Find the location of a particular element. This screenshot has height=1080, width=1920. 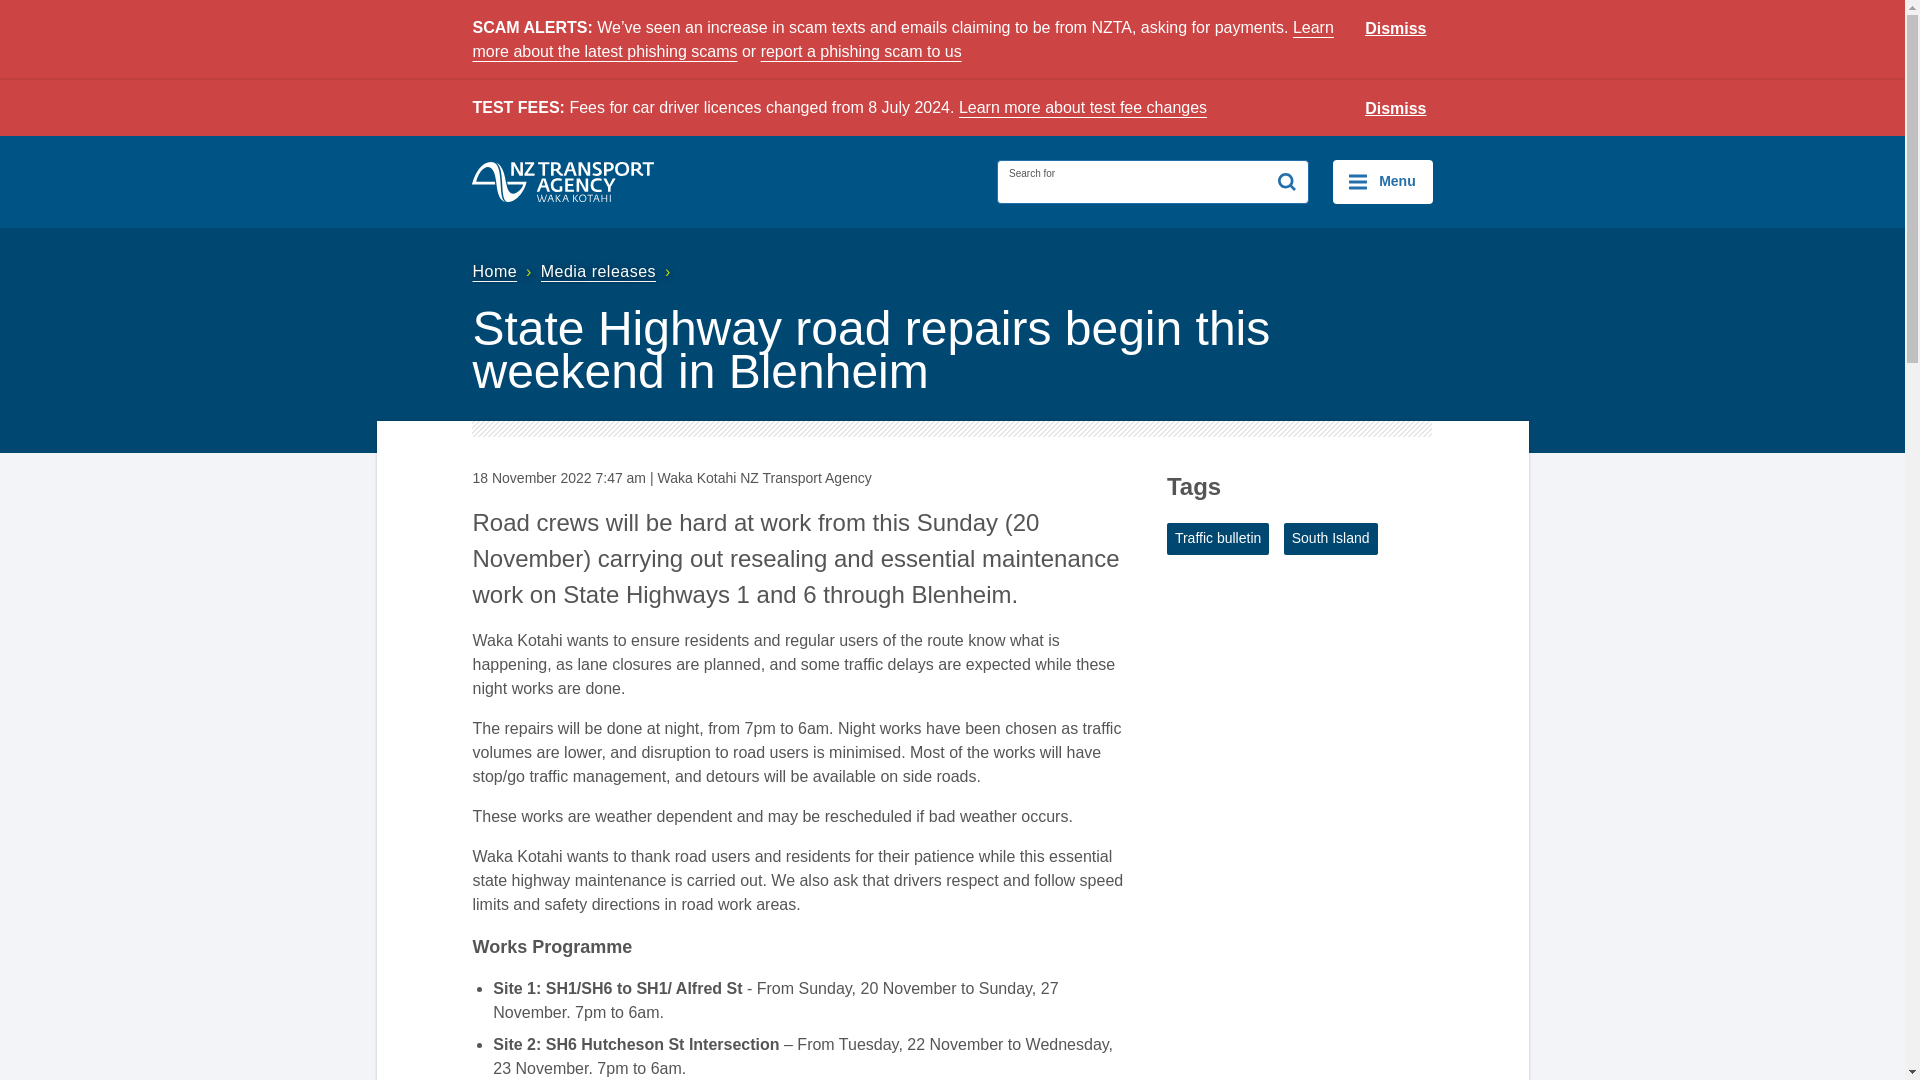

Menu is located at coordinates (1382, 182).